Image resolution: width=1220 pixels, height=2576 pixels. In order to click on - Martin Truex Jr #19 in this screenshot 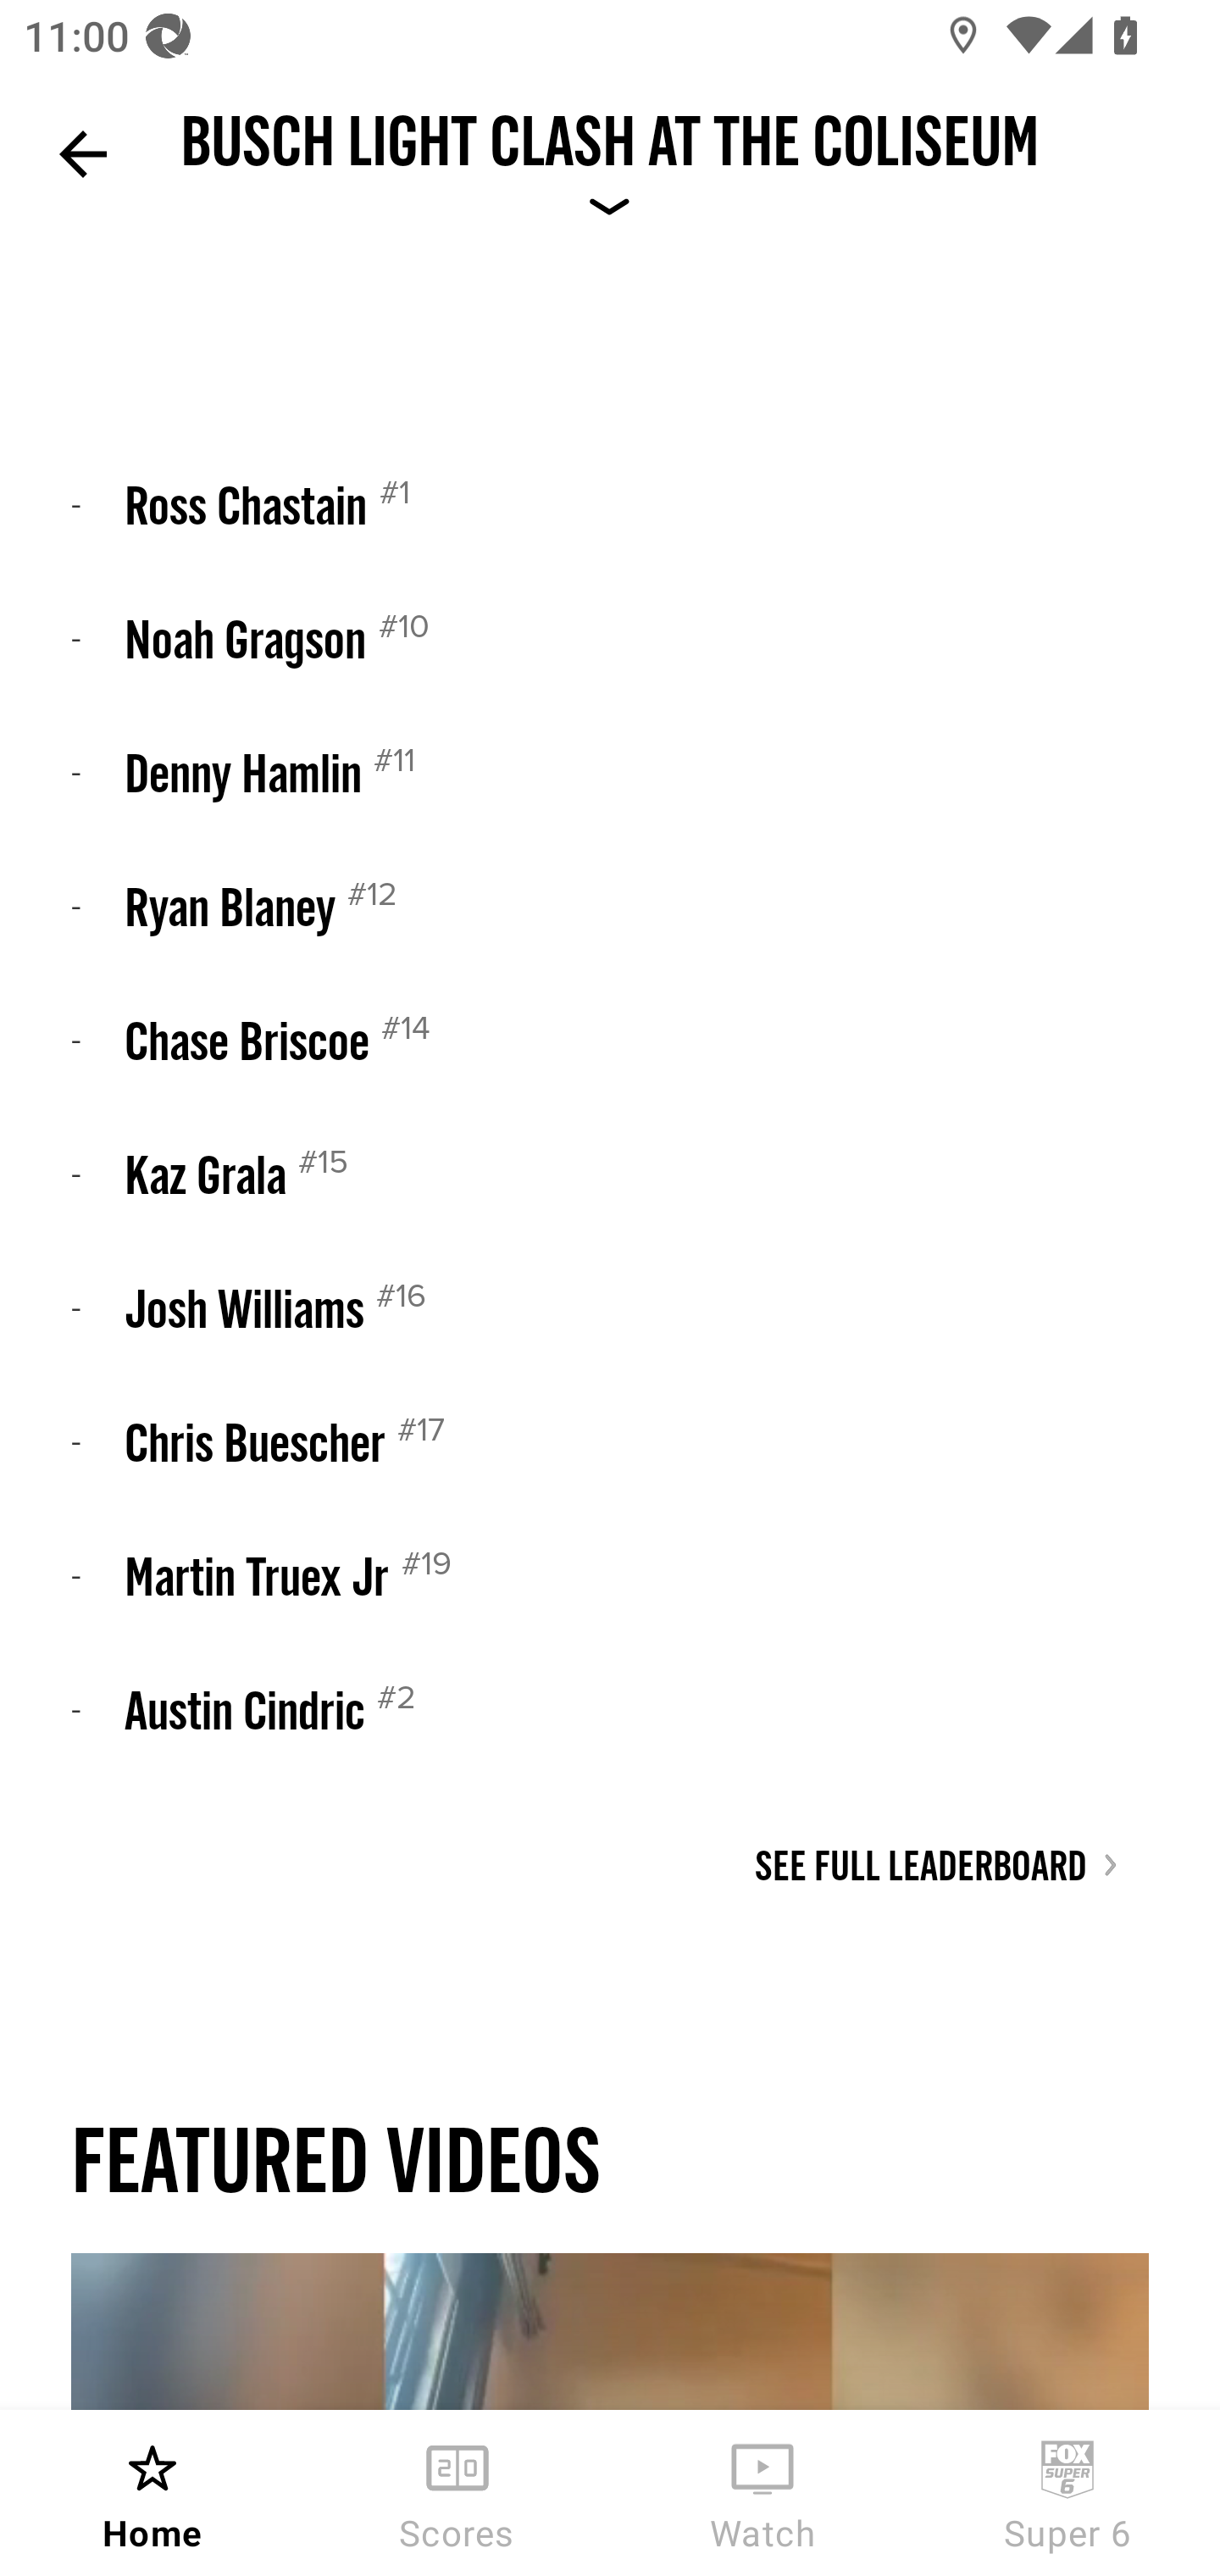, I will do `click(610, 1574)`.